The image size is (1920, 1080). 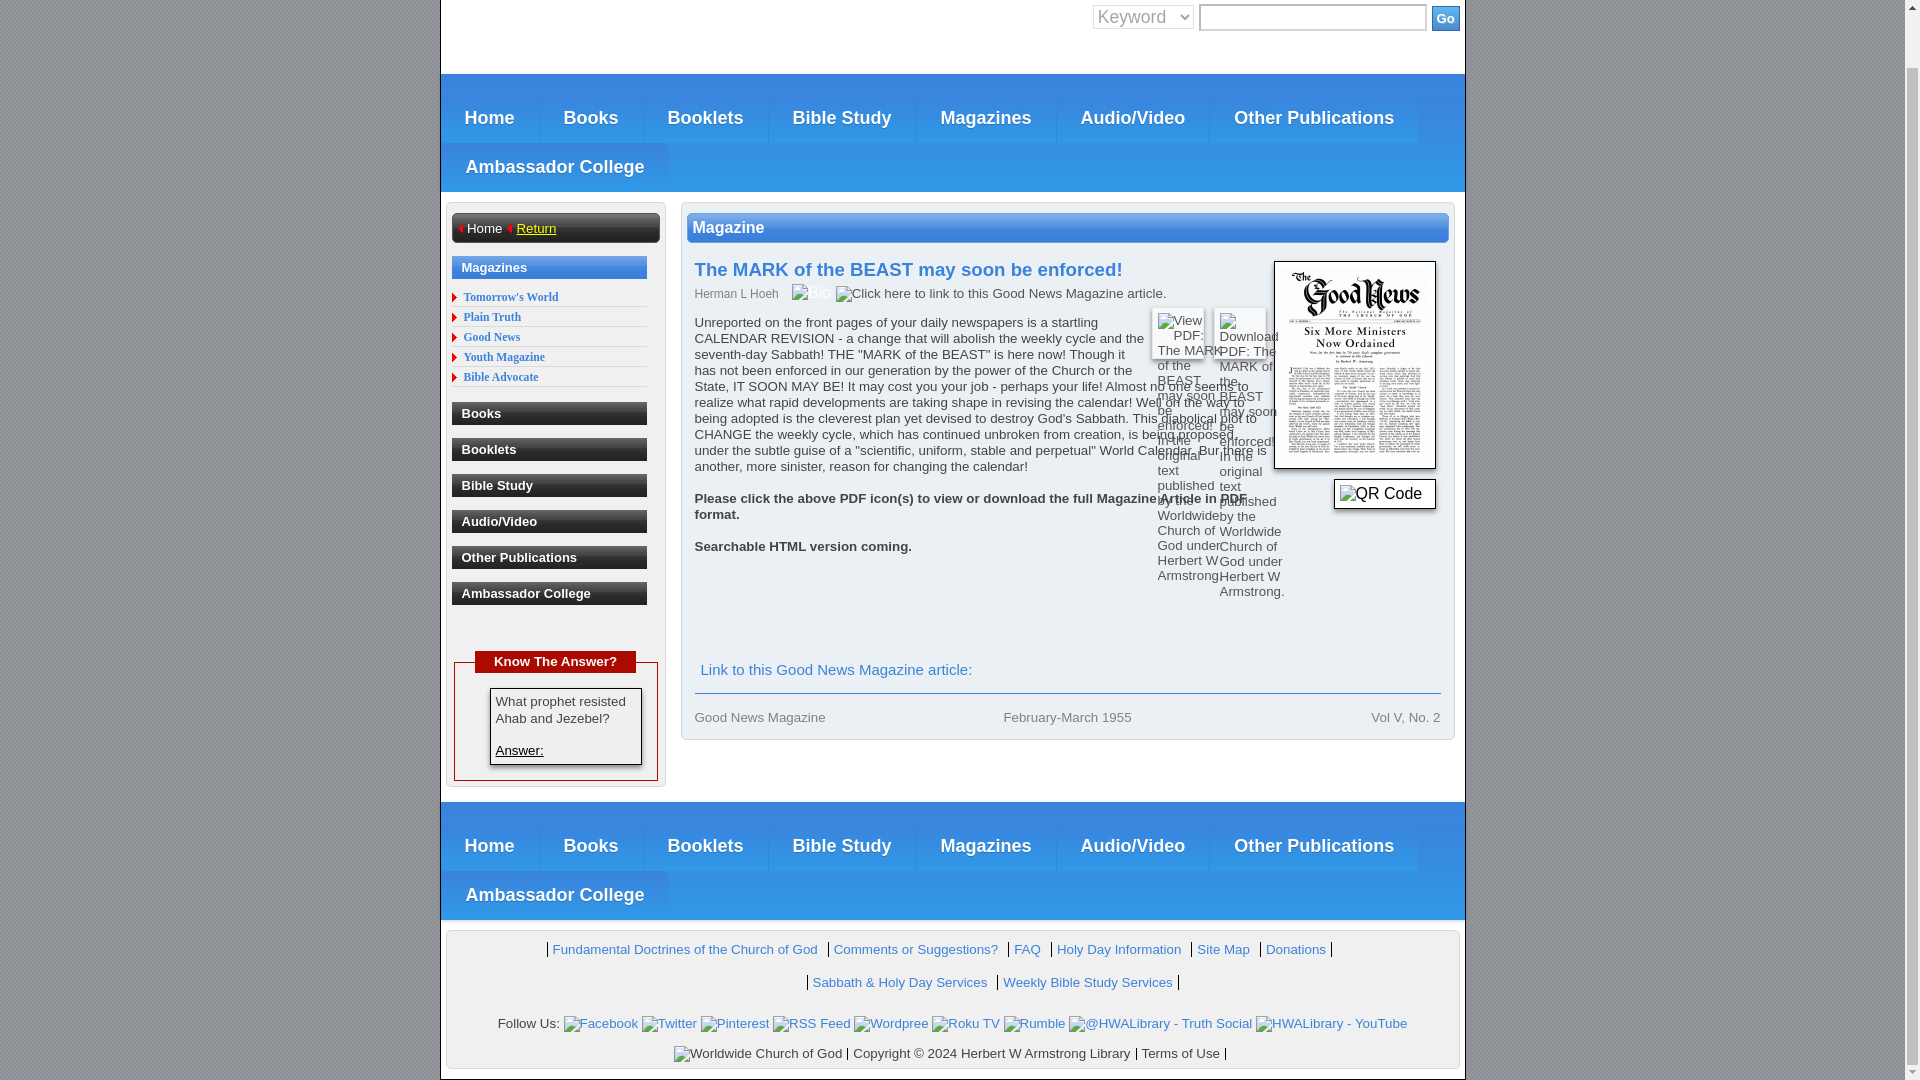 I want to click on Bible Study, so click(x=842, y=118).